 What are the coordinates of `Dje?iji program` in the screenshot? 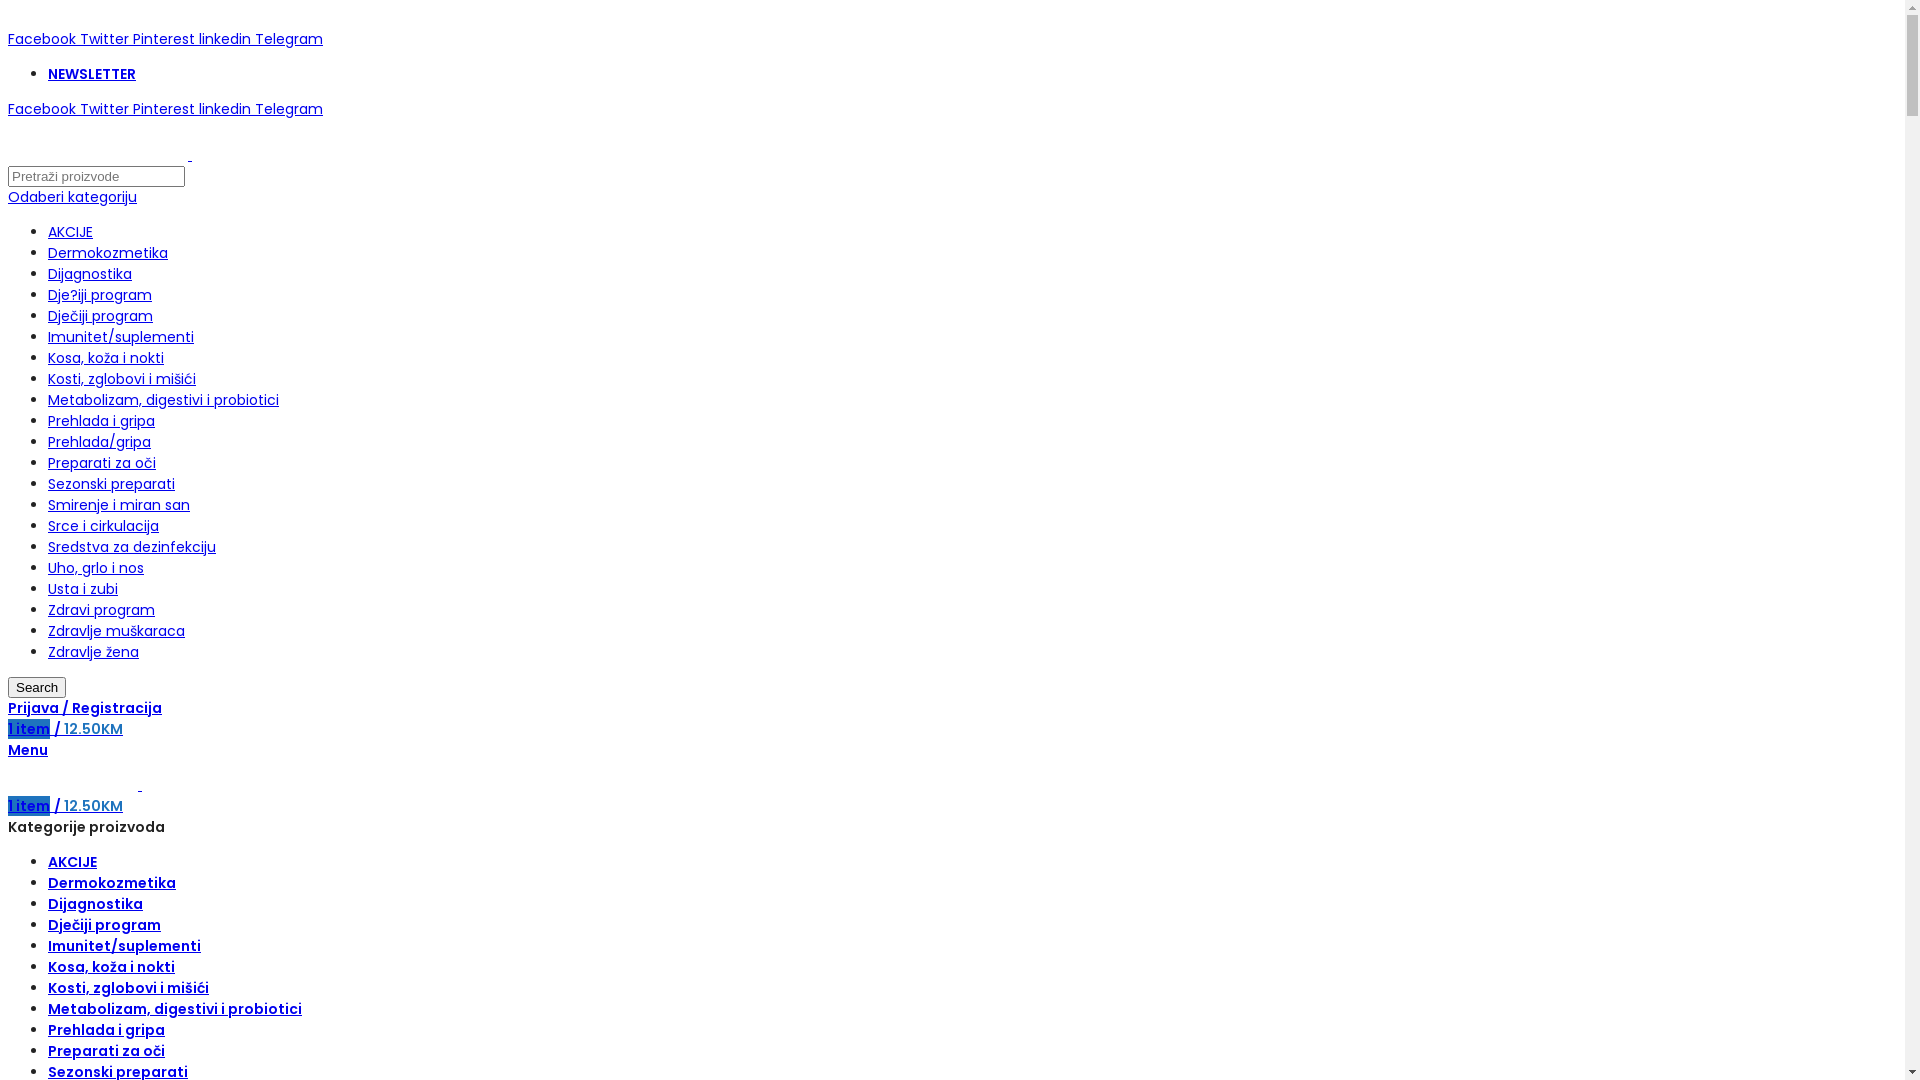 It's located at (100, 295).